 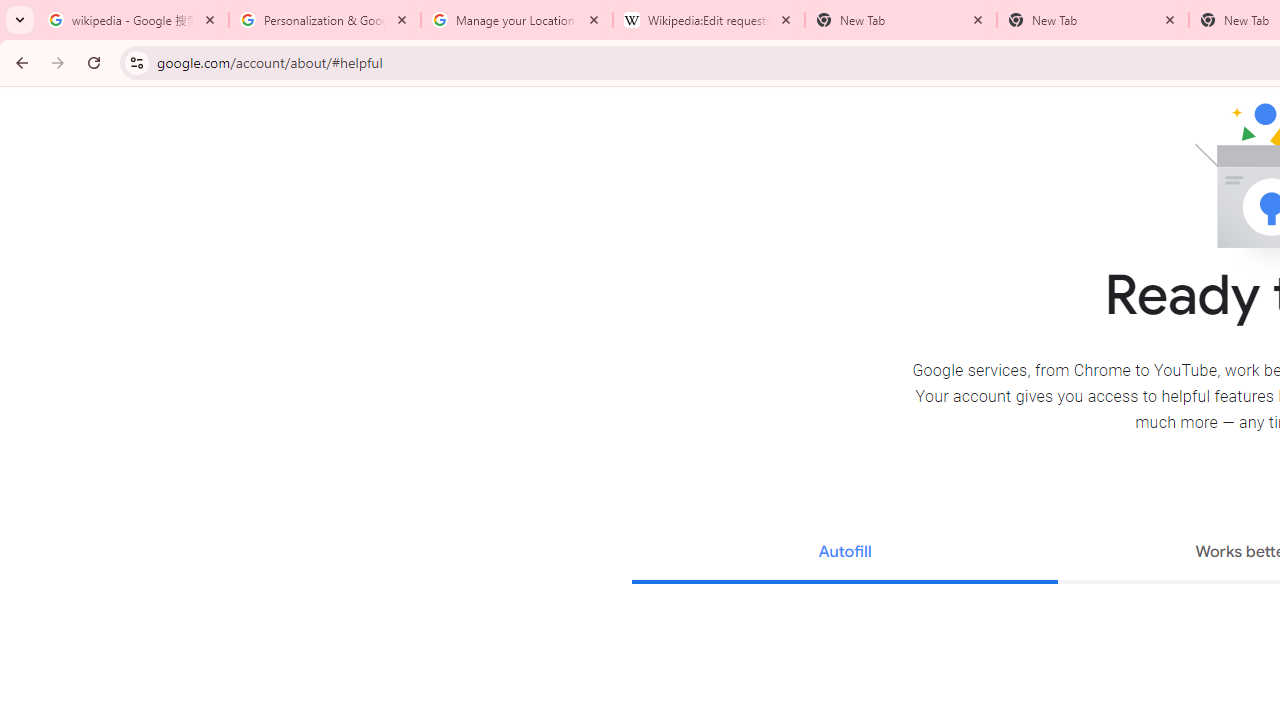 What do you see at coordinates (517, 20) in the screenshot?
I see `Manage your Location History - Google Search Help` at bounding box center [517, 20].